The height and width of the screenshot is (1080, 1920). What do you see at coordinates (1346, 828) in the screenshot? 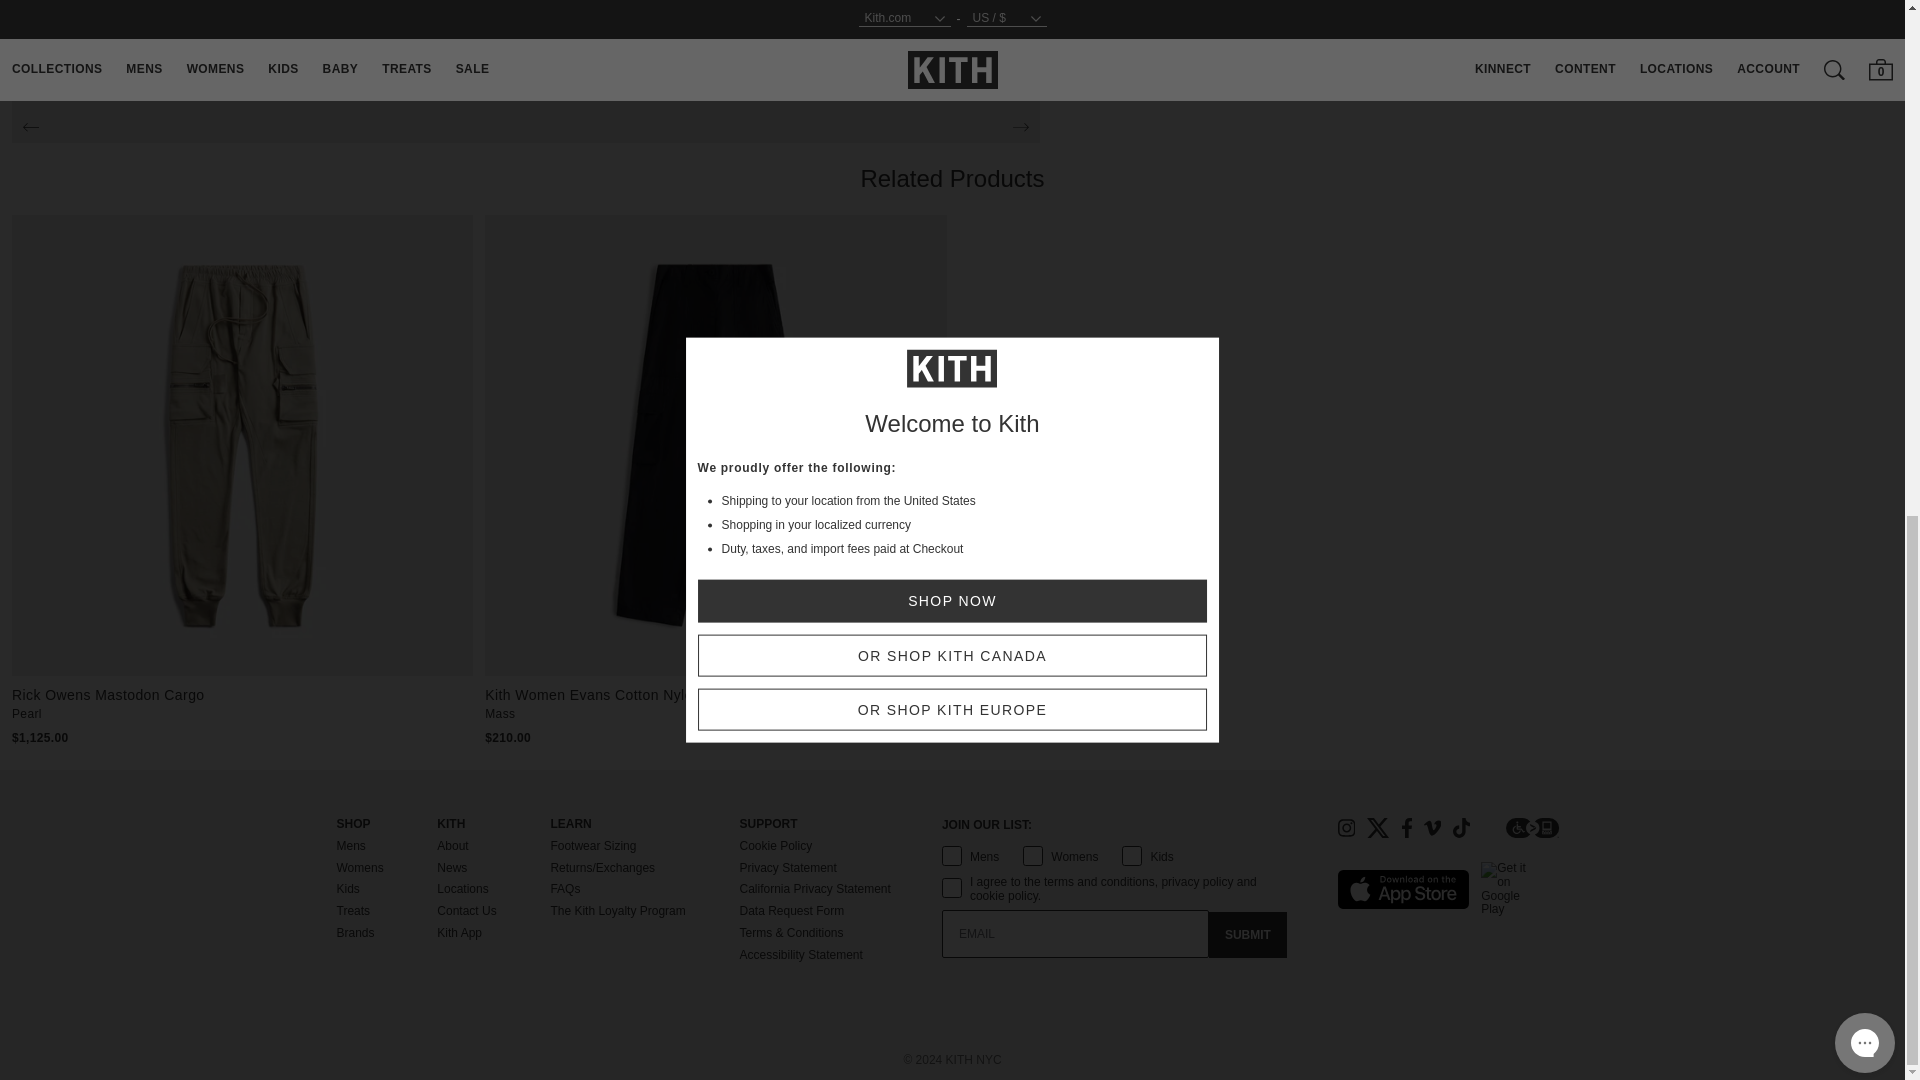
I see `Instagram` at bounding box center [1346, 828].